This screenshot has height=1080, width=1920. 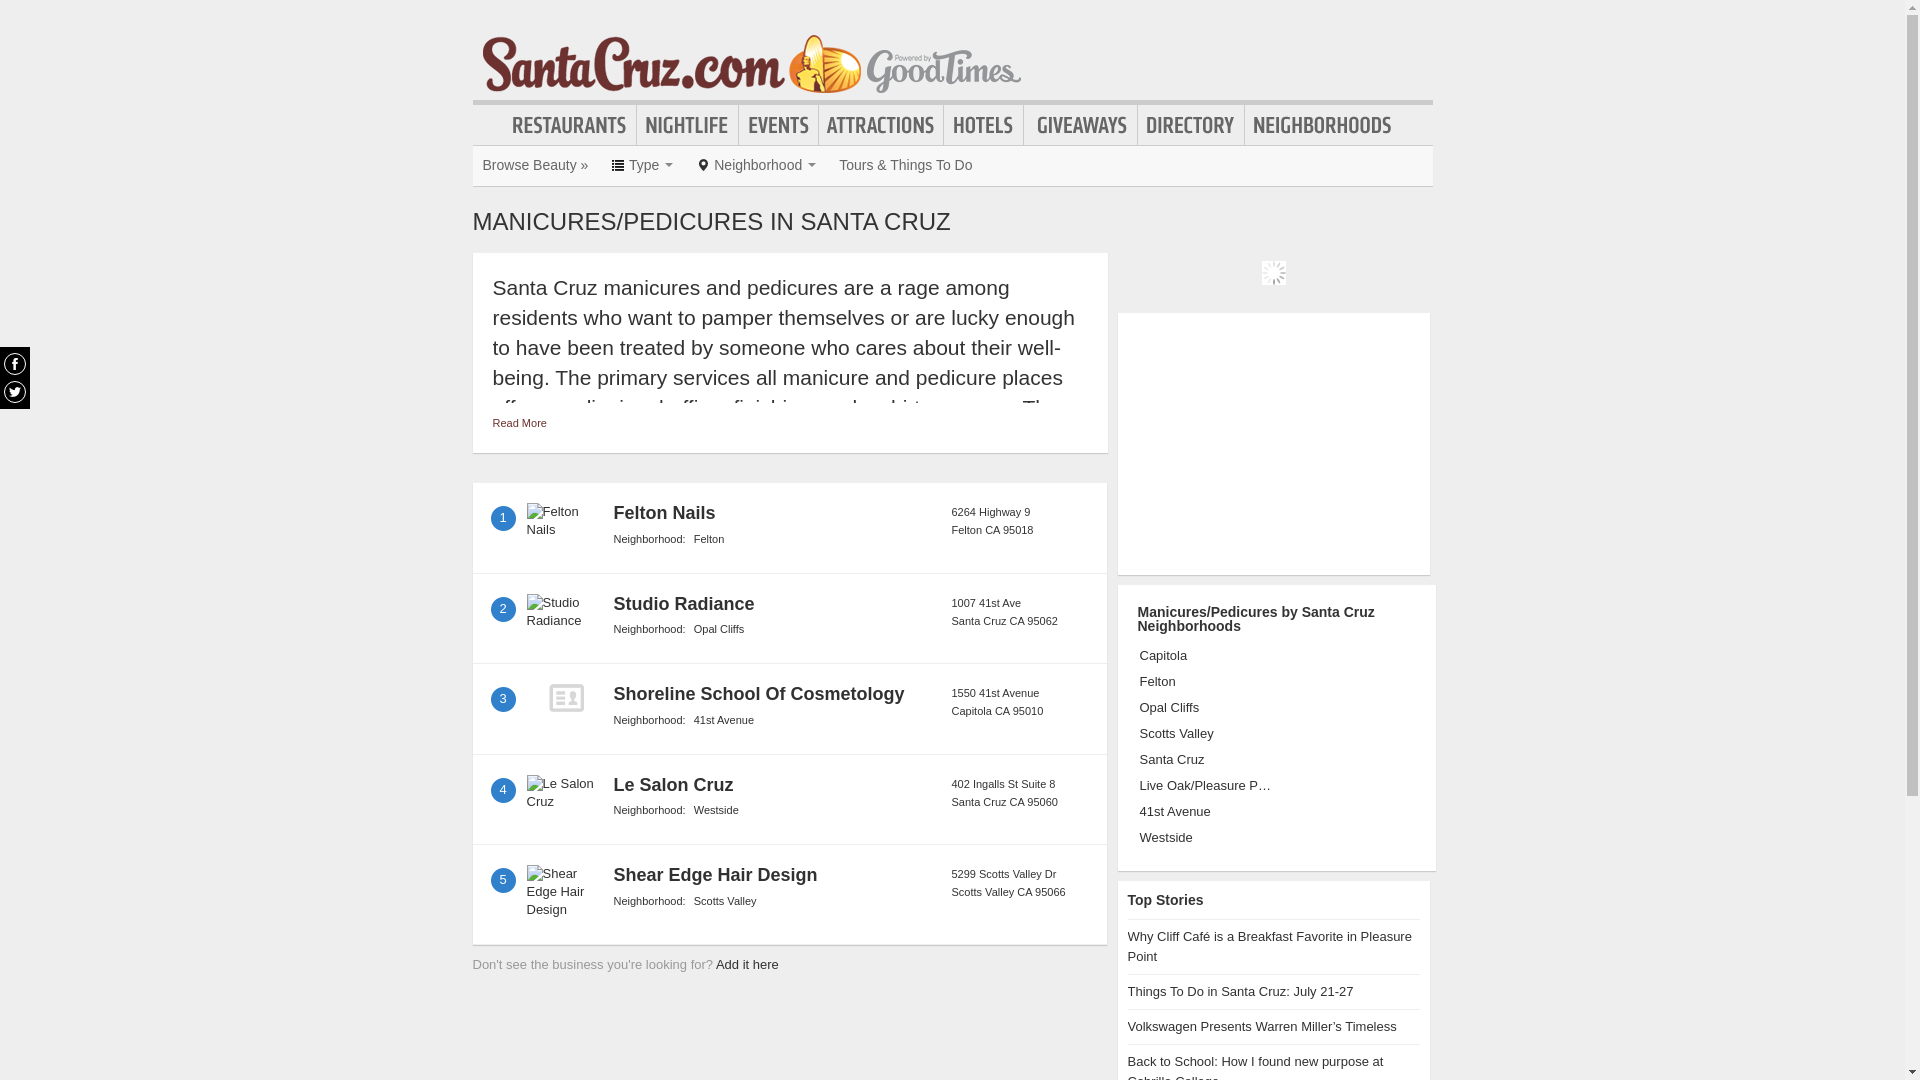 I want to click on Events, so click(x=778, y=125).